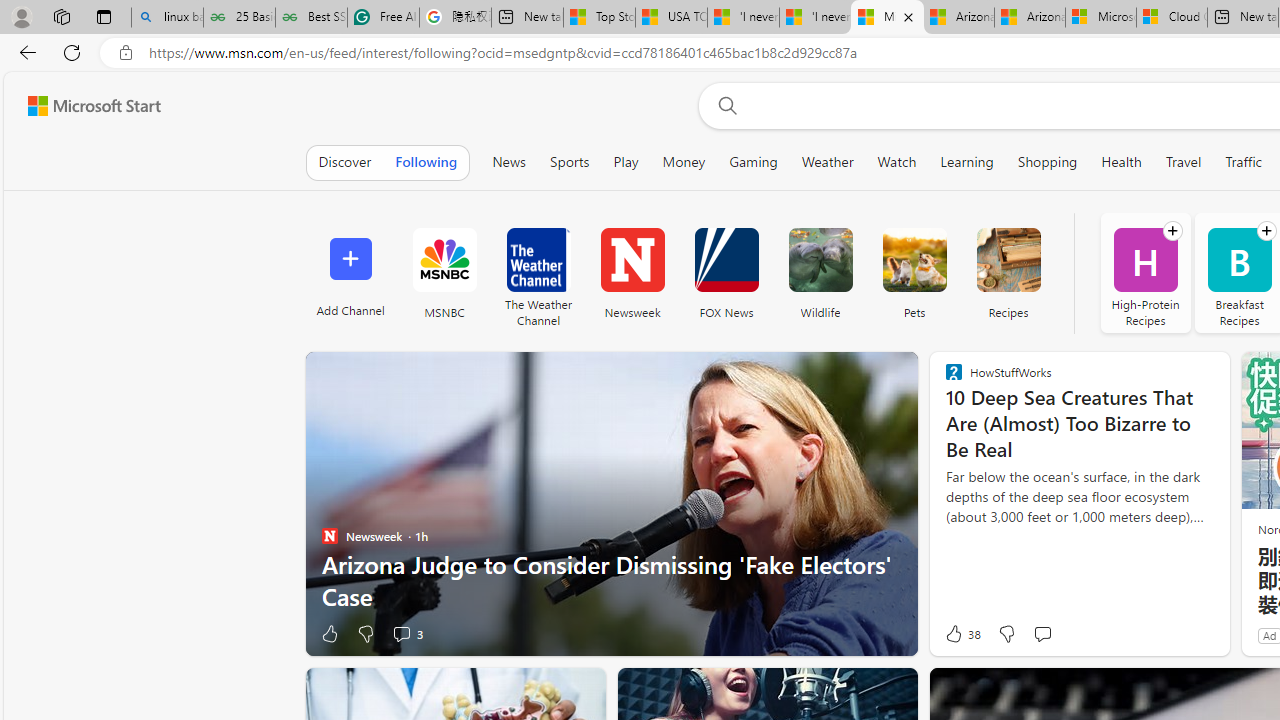 The width and height of the screenshot is (1280, 720). I want to click on Learning, so click(966, 162).